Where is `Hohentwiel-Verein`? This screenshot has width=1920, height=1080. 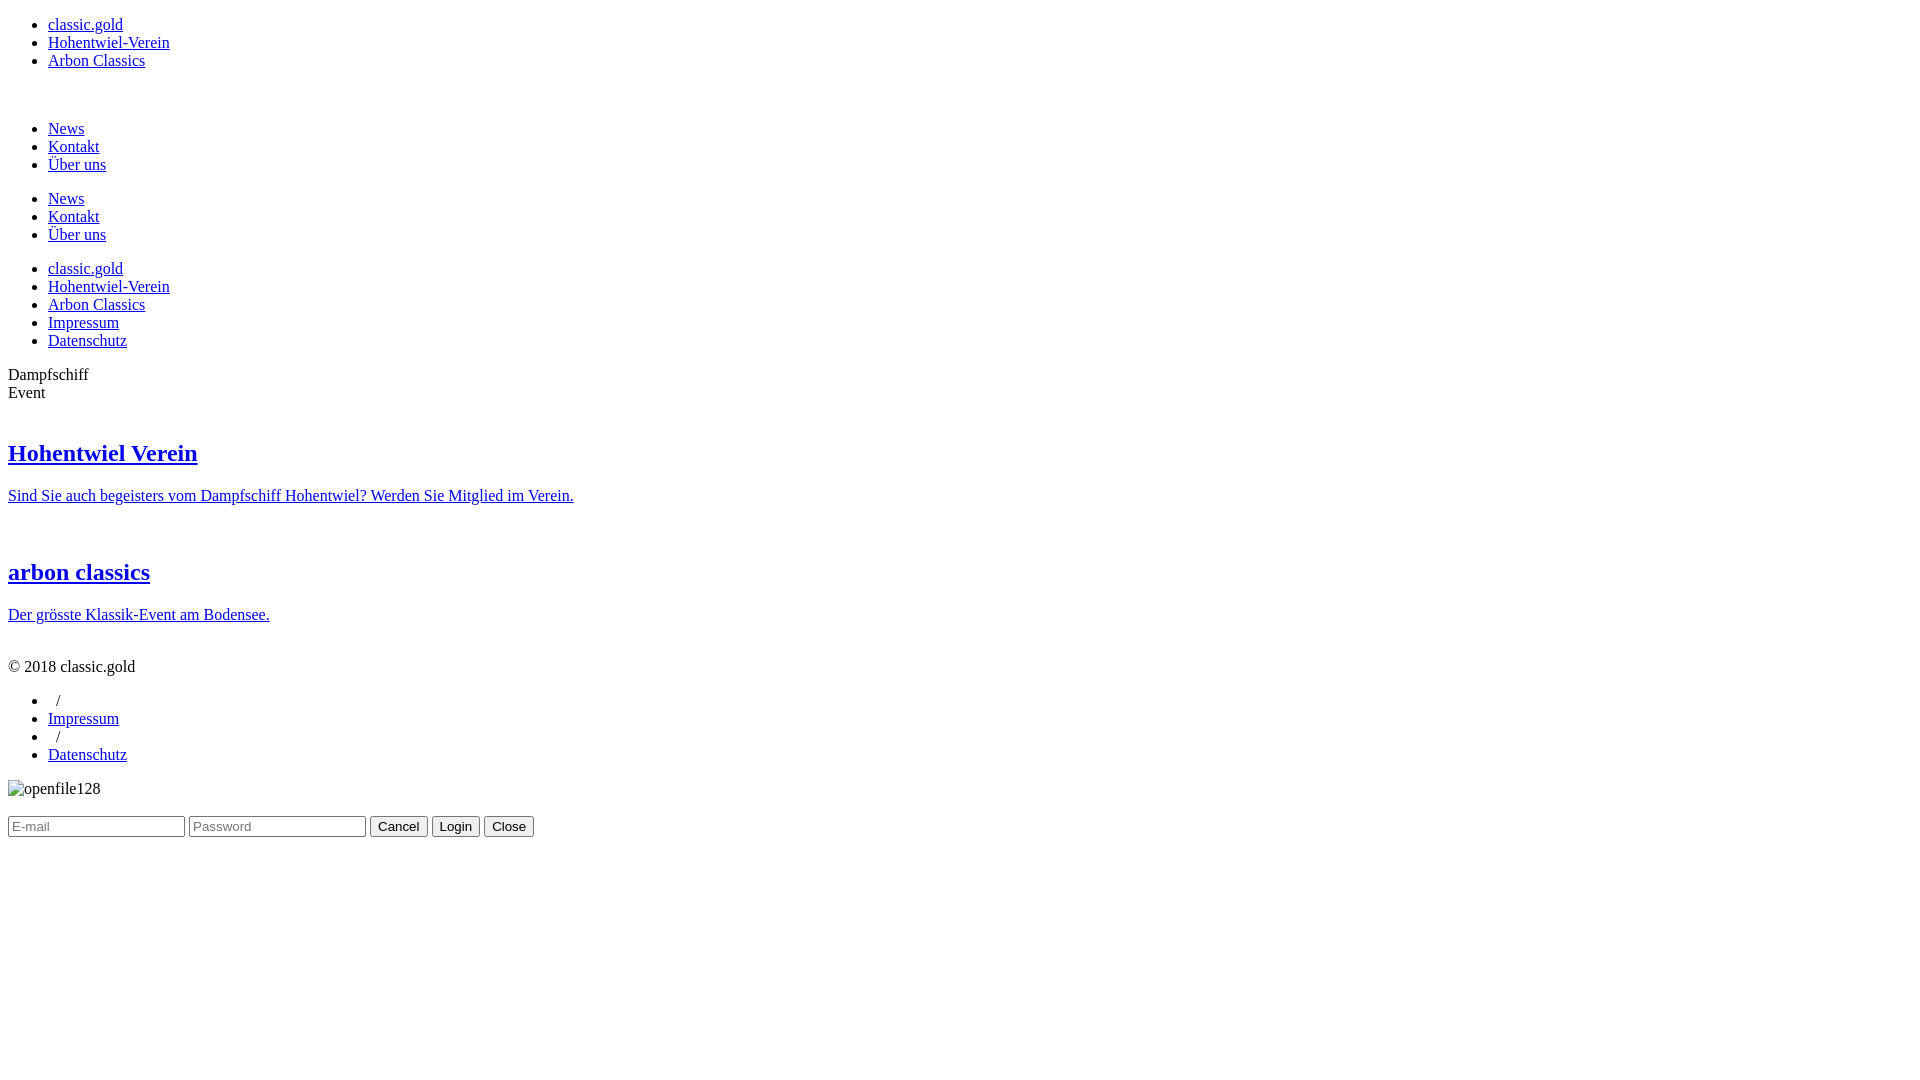
Hohentwiel-Verein is located at coordinates (109, 286).